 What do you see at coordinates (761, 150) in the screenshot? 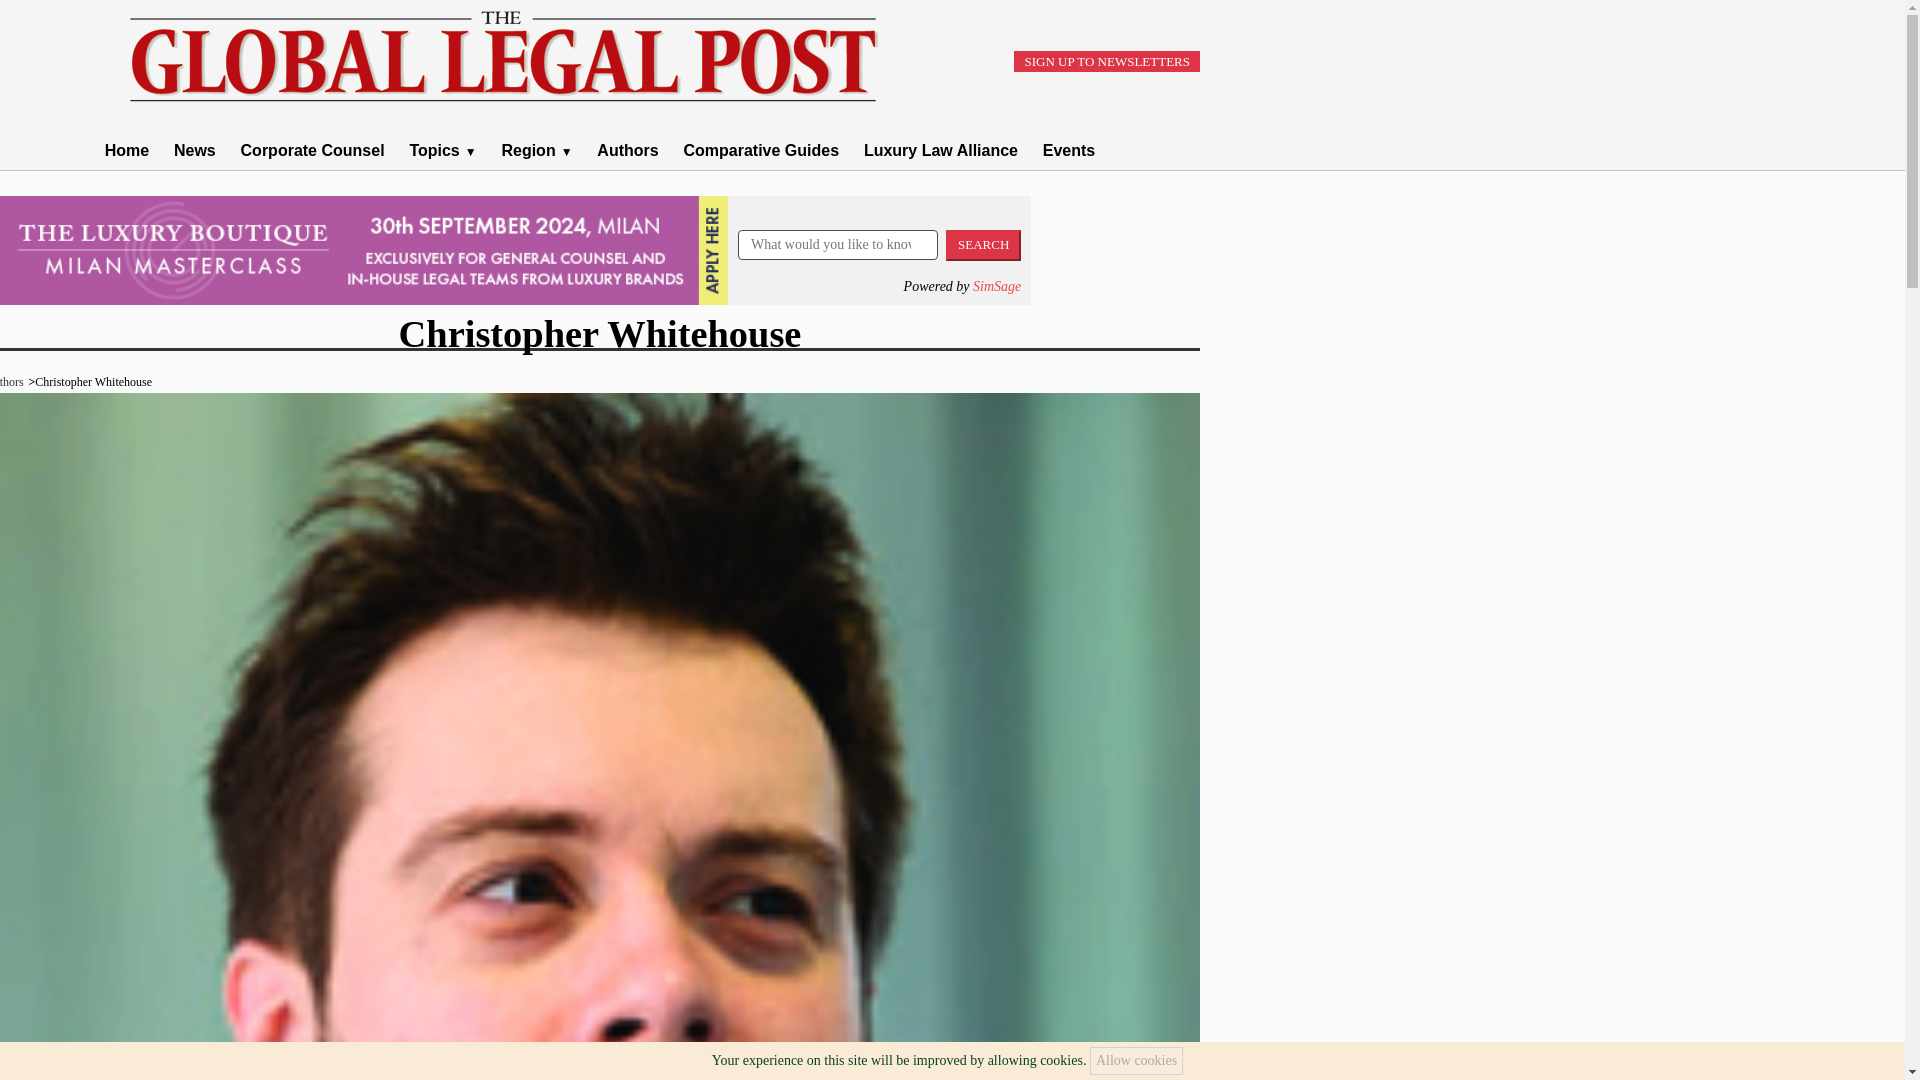
I see `Comparative Guides` at bounding box center [761, 150].